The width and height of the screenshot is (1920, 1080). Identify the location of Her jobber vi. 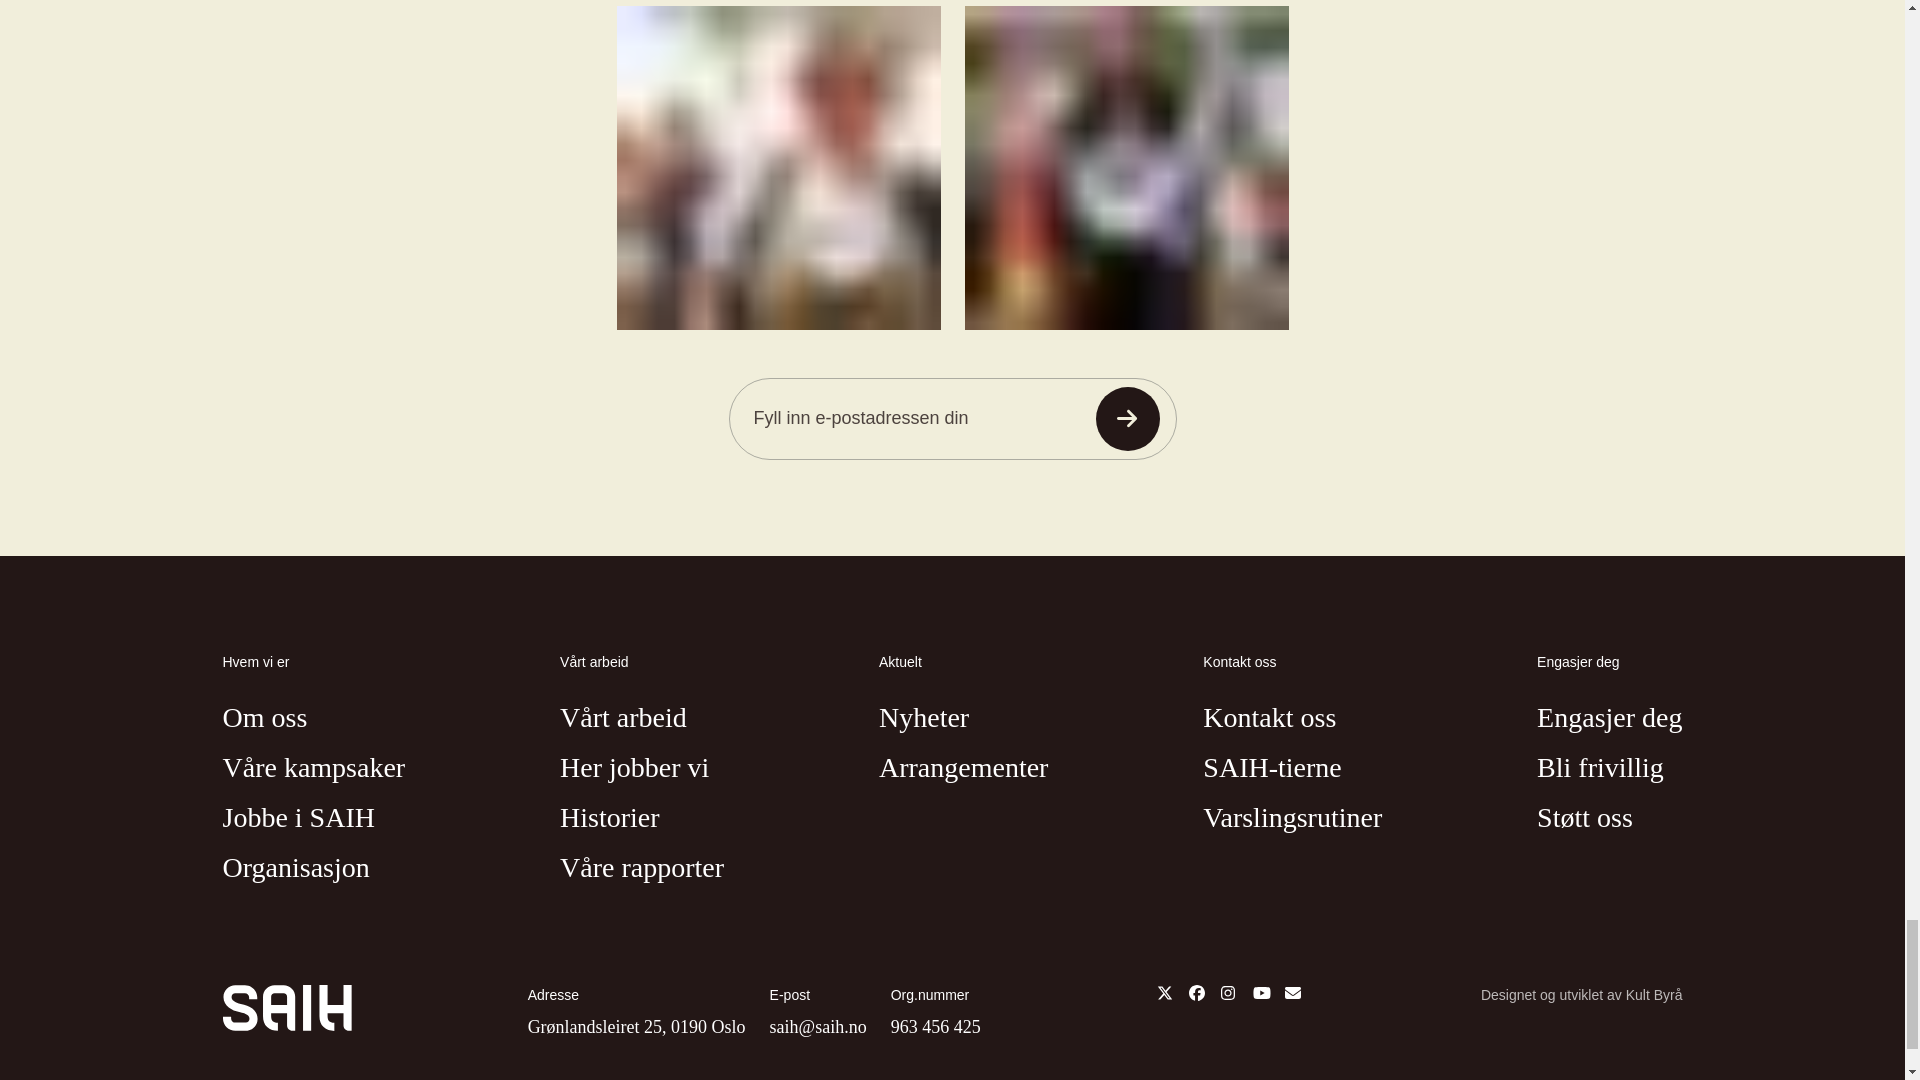
(634, 768).